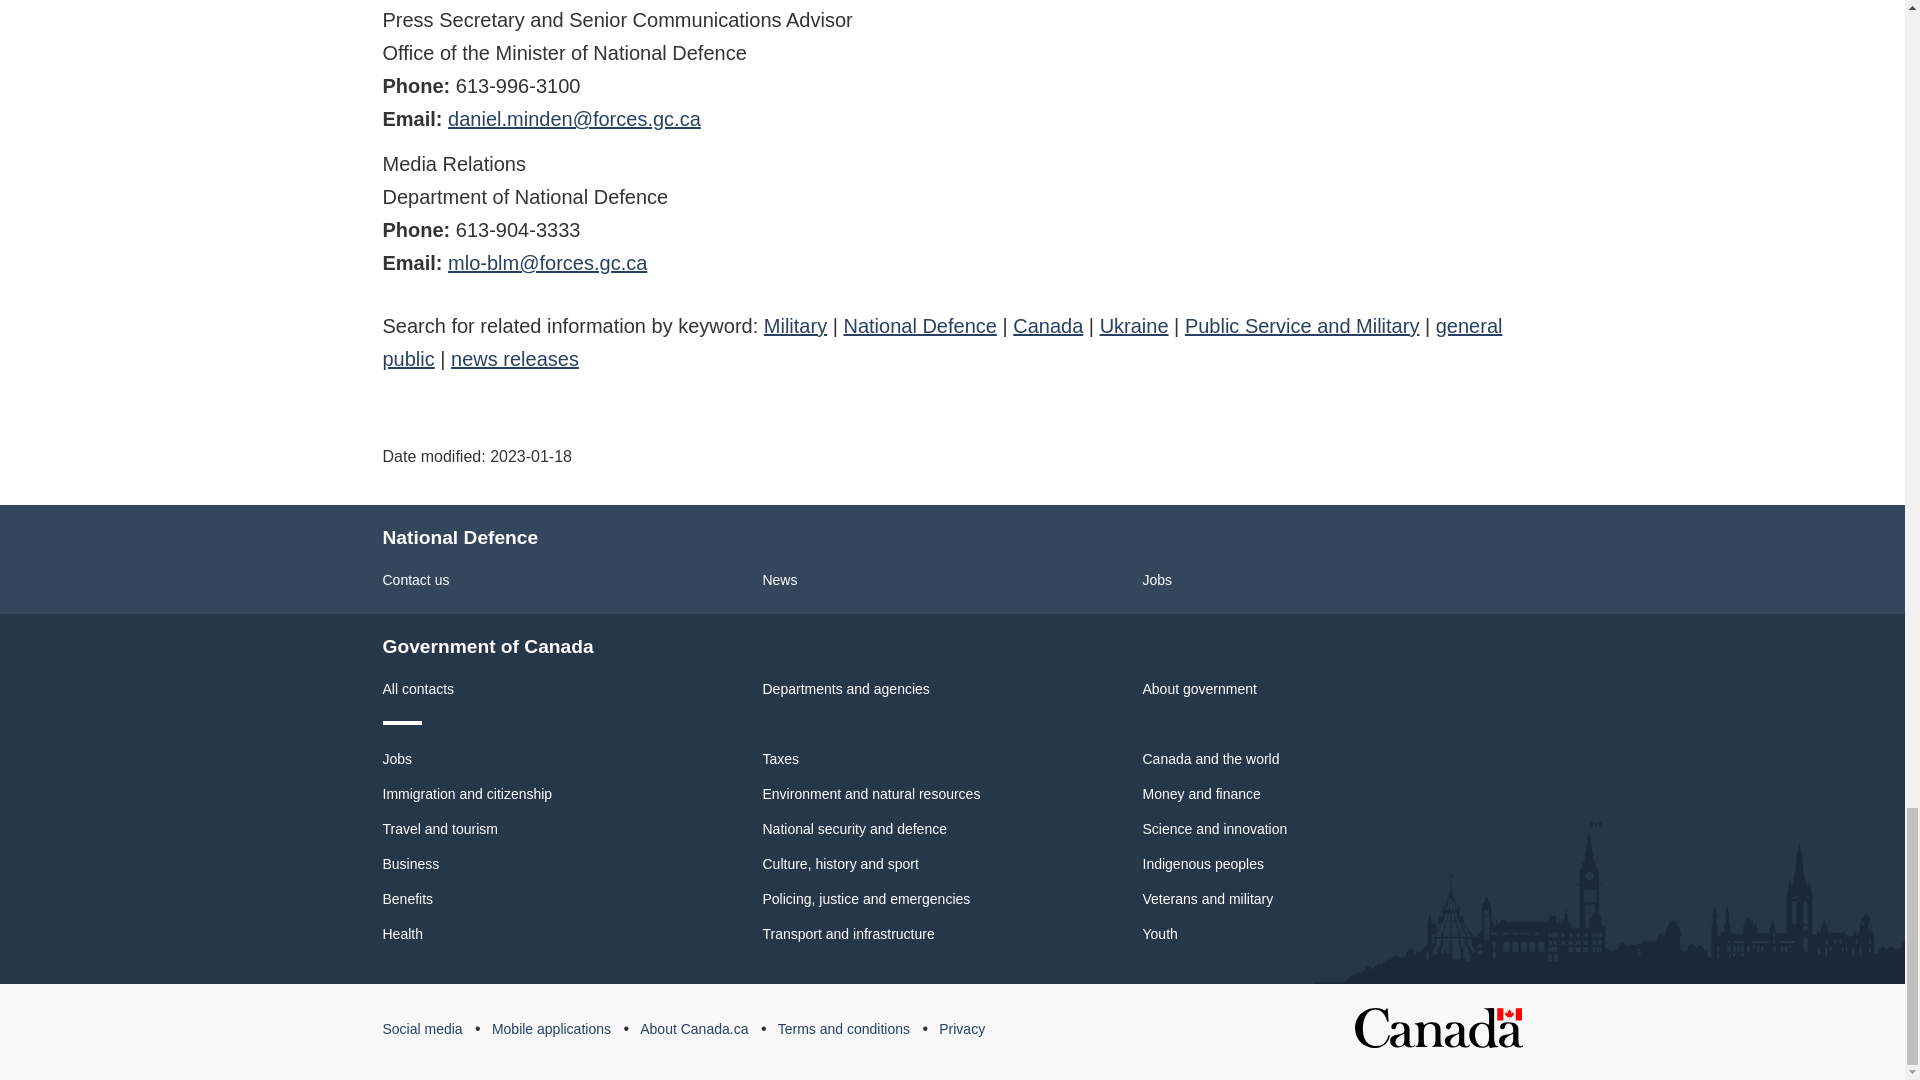  What do you see at coordinates (1302, 326) in the screenshot?
I see `Public Service and Military` at bounding box center [1302, 326].